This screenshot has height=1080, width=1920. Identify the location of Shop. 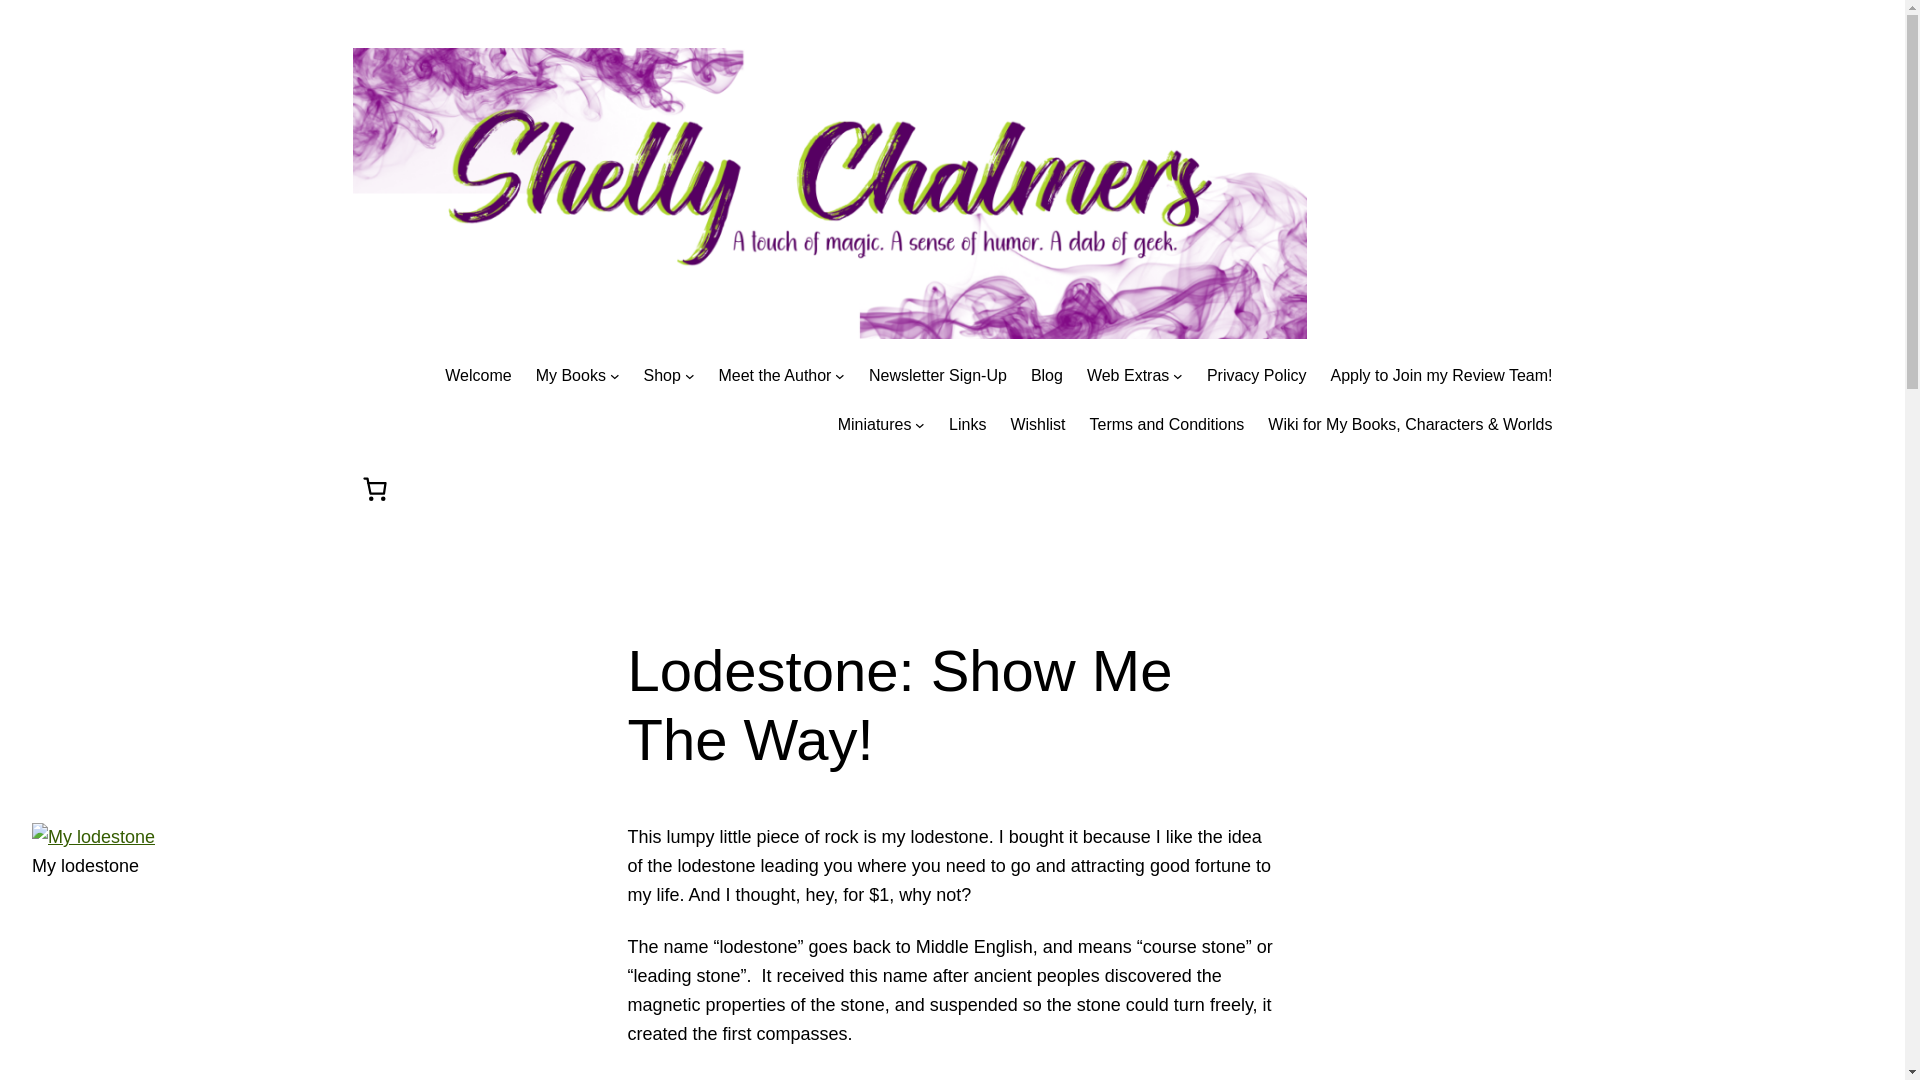
(662, 375).